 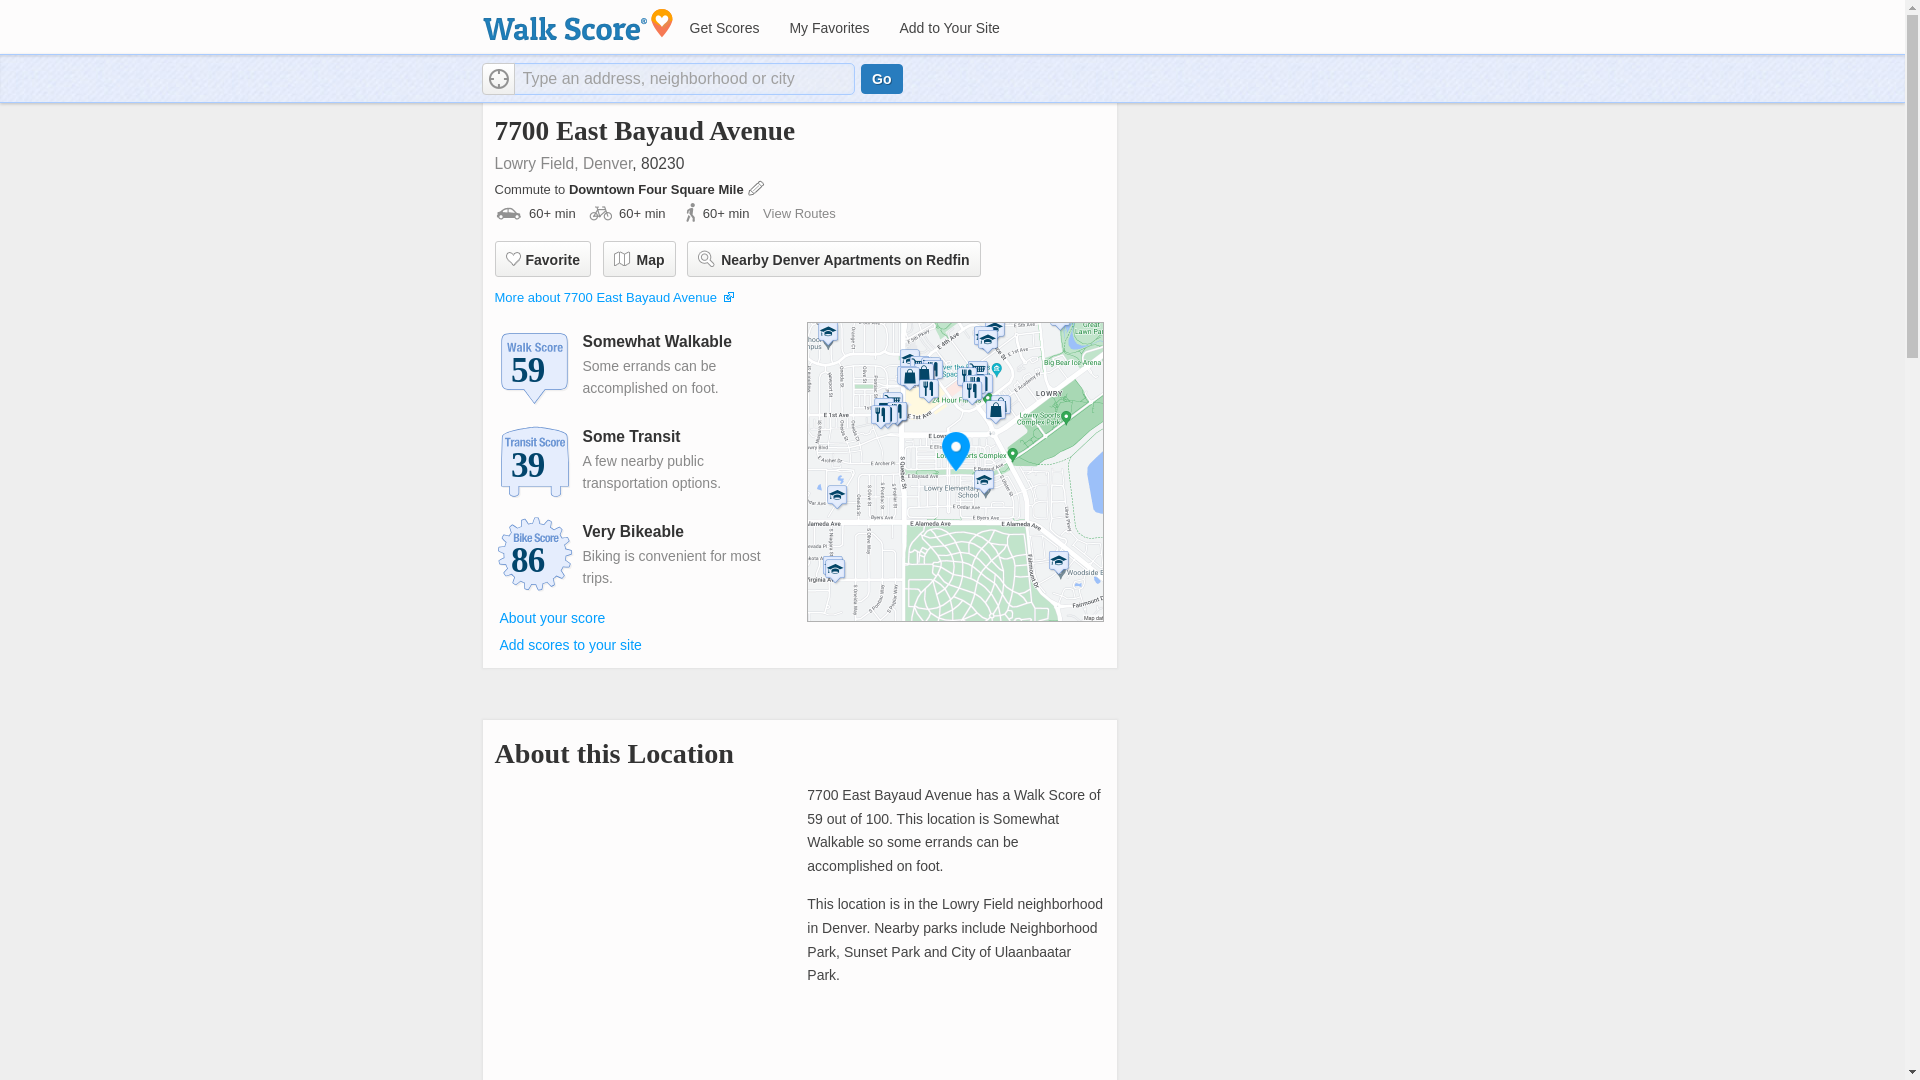 What do you see at coordinates (570, 645) in the screenshot?
I see `Add scores to your site` at bounding box center [570, 645].